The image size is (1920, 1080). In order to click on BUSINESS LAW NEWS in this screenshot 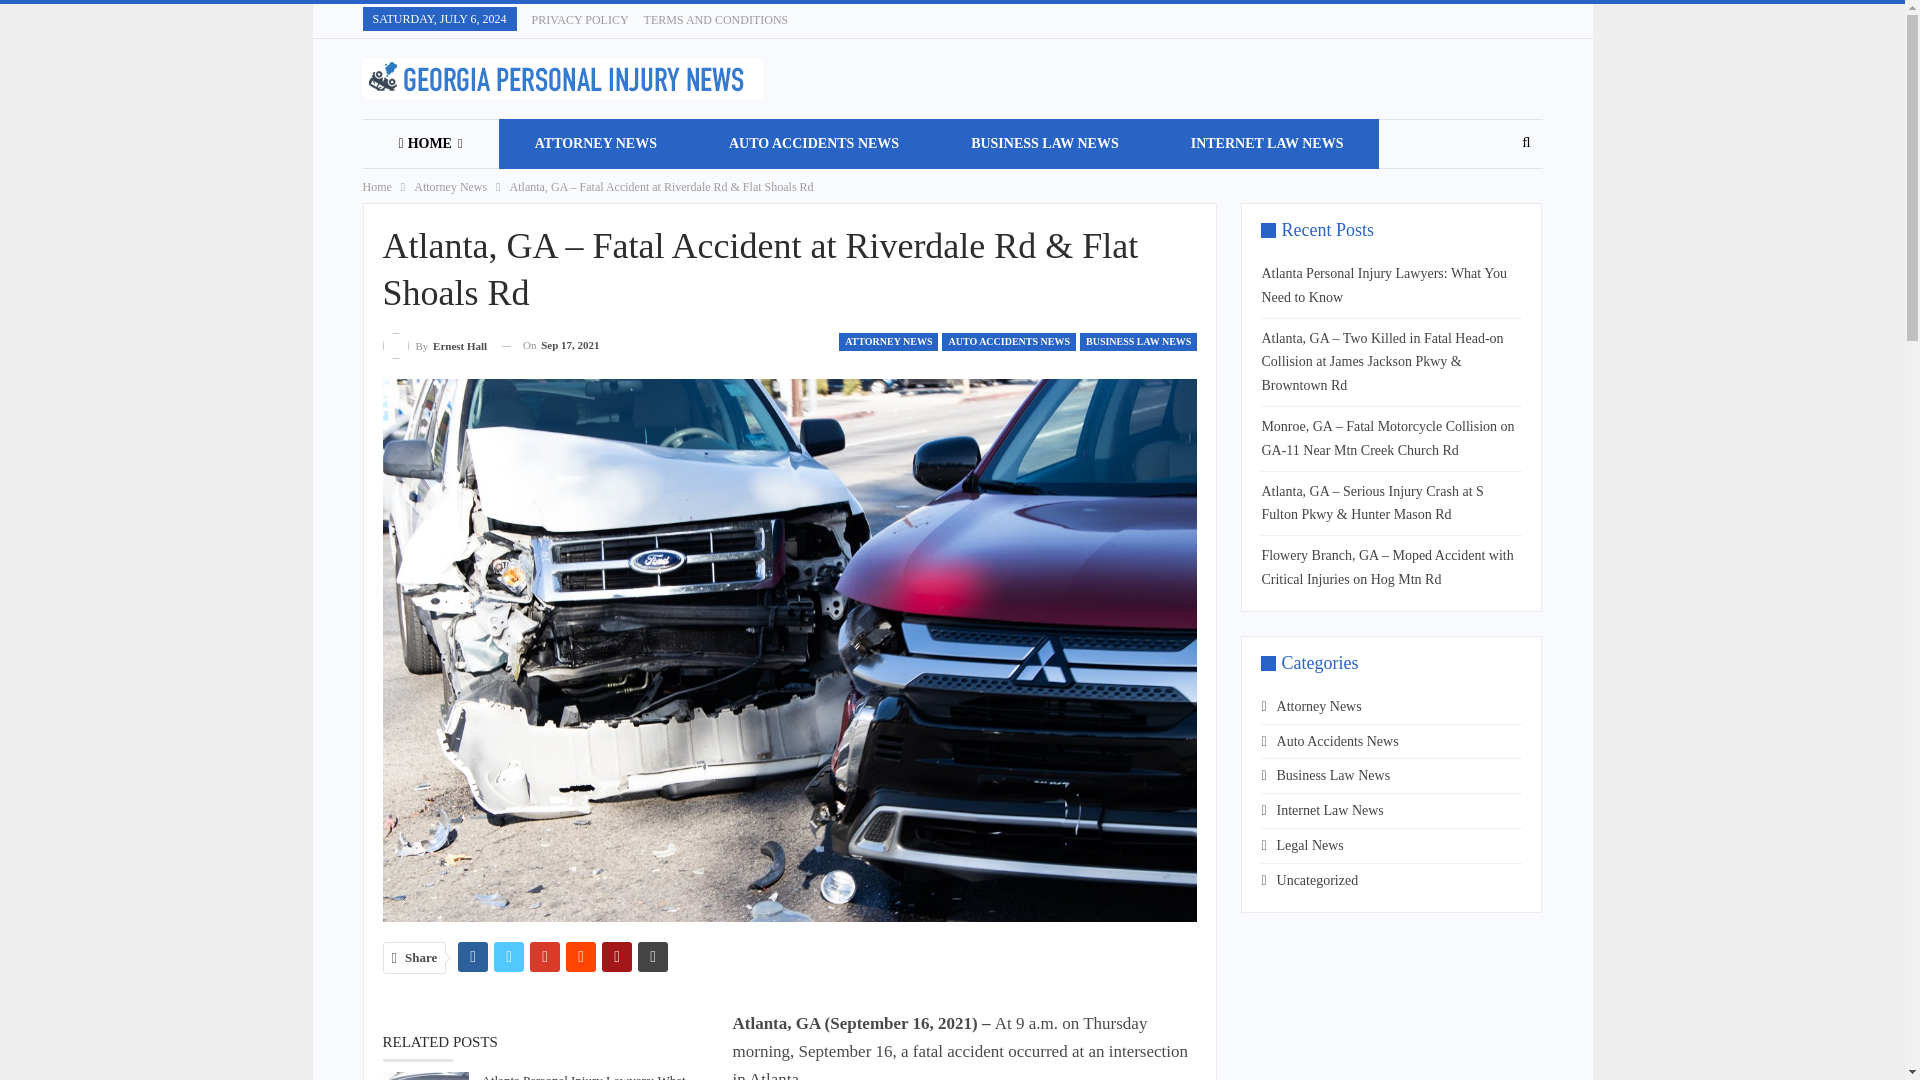, I will do `click(1045, 143)`.